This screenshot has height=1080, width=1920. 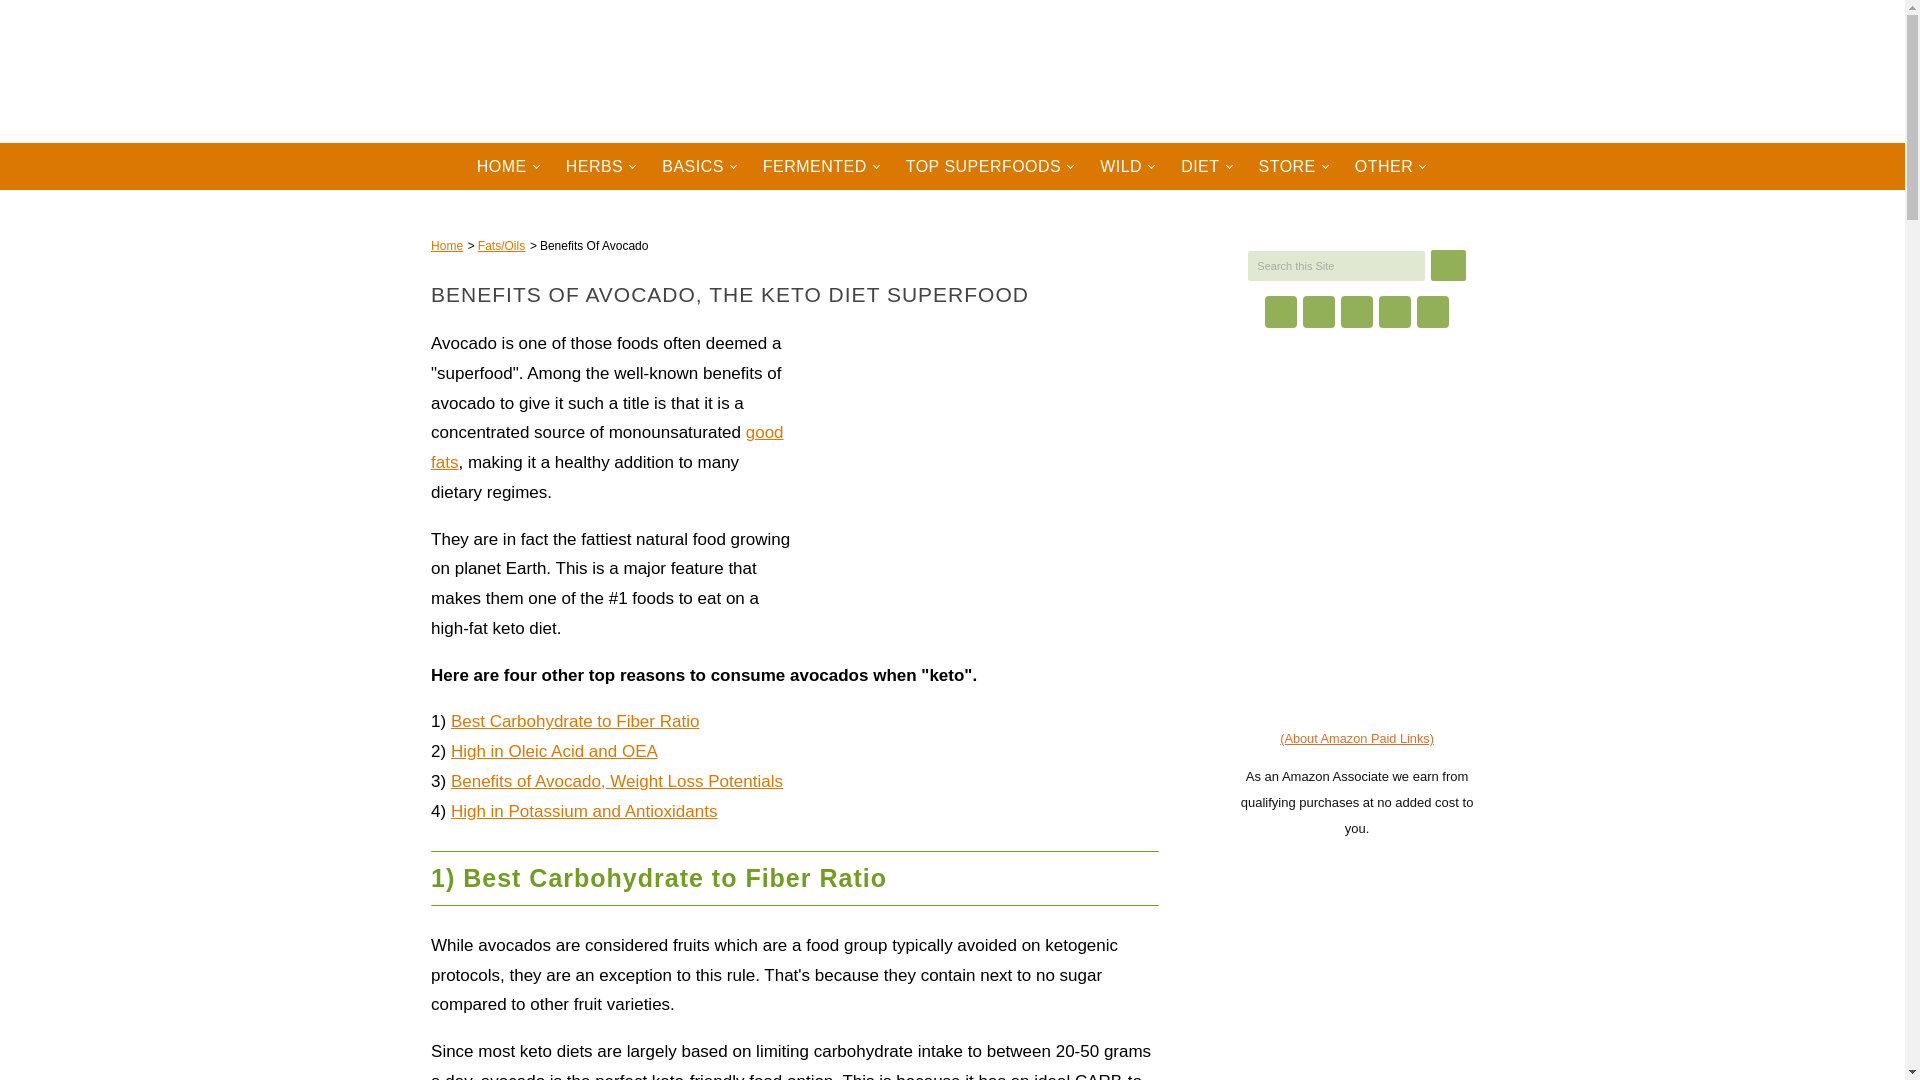 I want to click on Superfood Evolution on YouTube, so click(x=1356, y=312).